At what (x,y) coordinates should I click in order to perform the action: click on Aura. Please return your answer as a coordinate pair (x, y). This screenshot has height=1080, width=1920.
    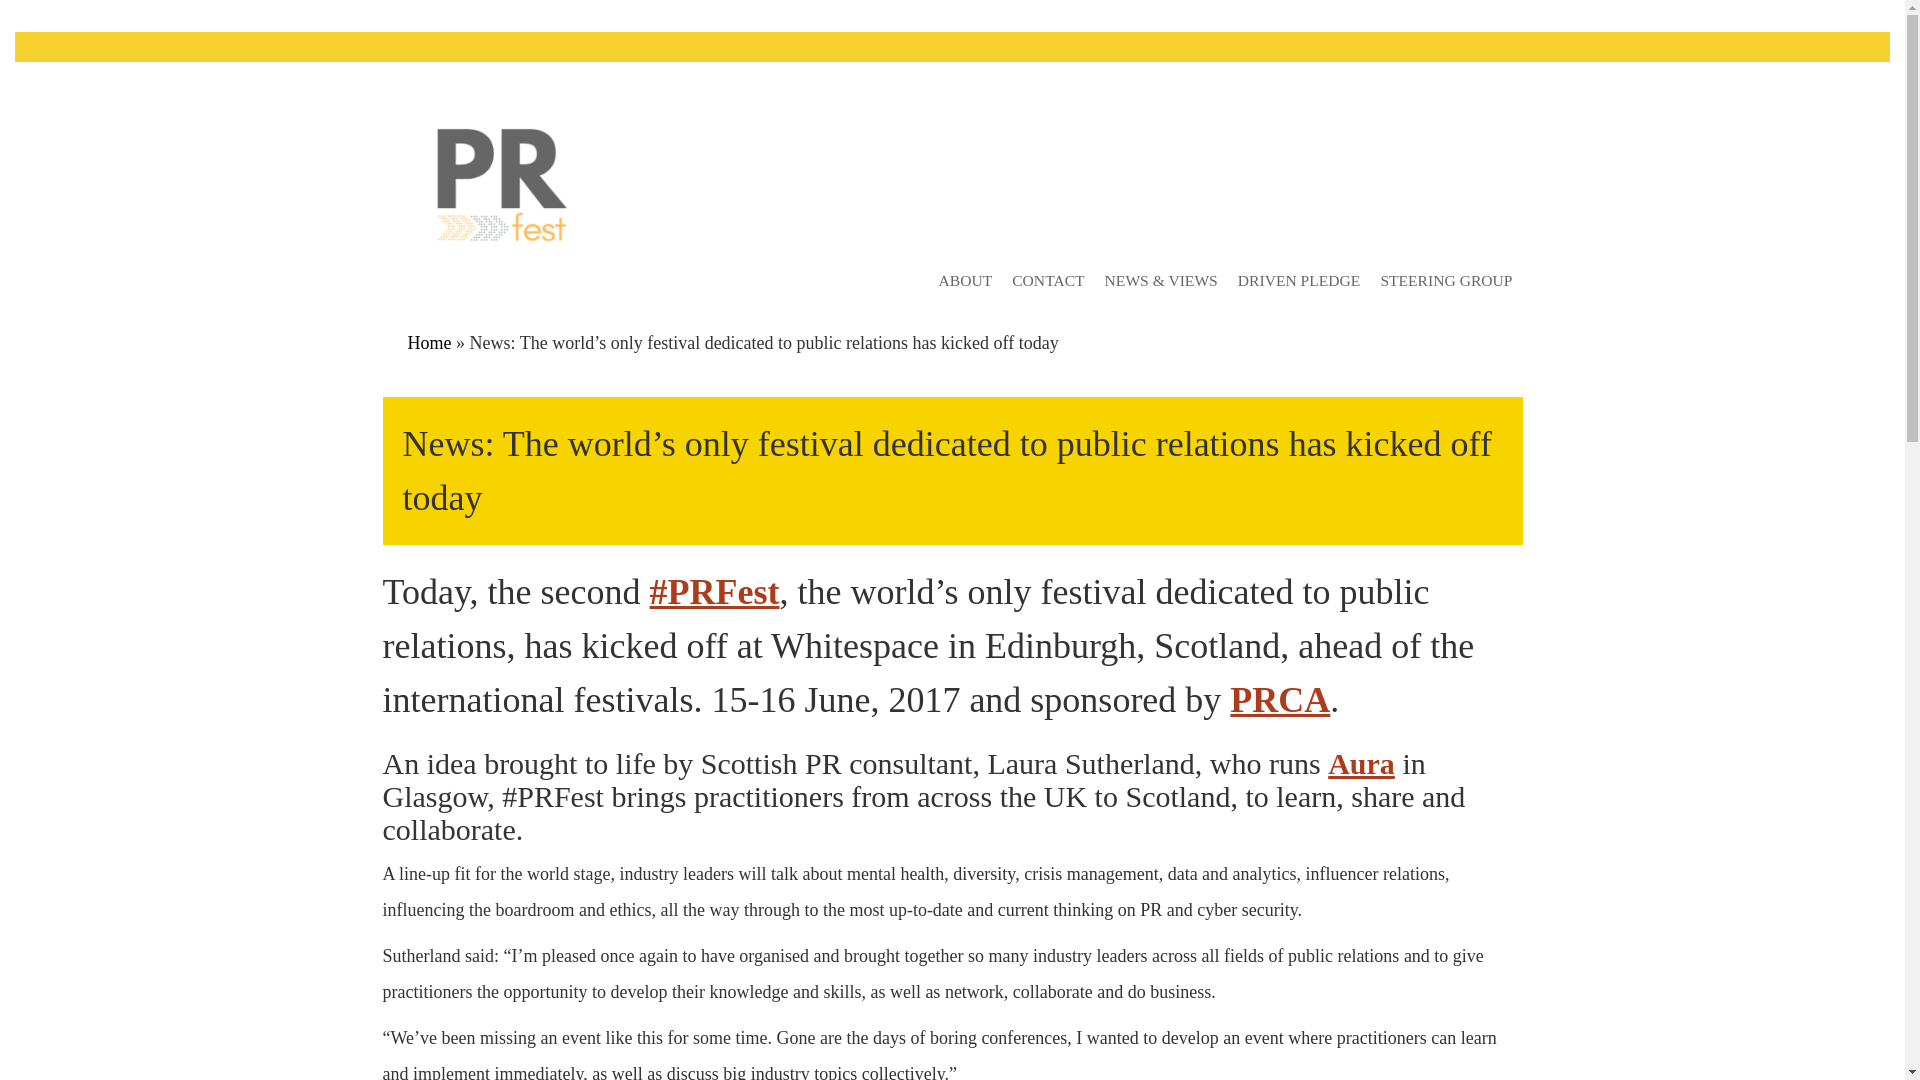
    Looking at the image, I should click on (1362, 763).